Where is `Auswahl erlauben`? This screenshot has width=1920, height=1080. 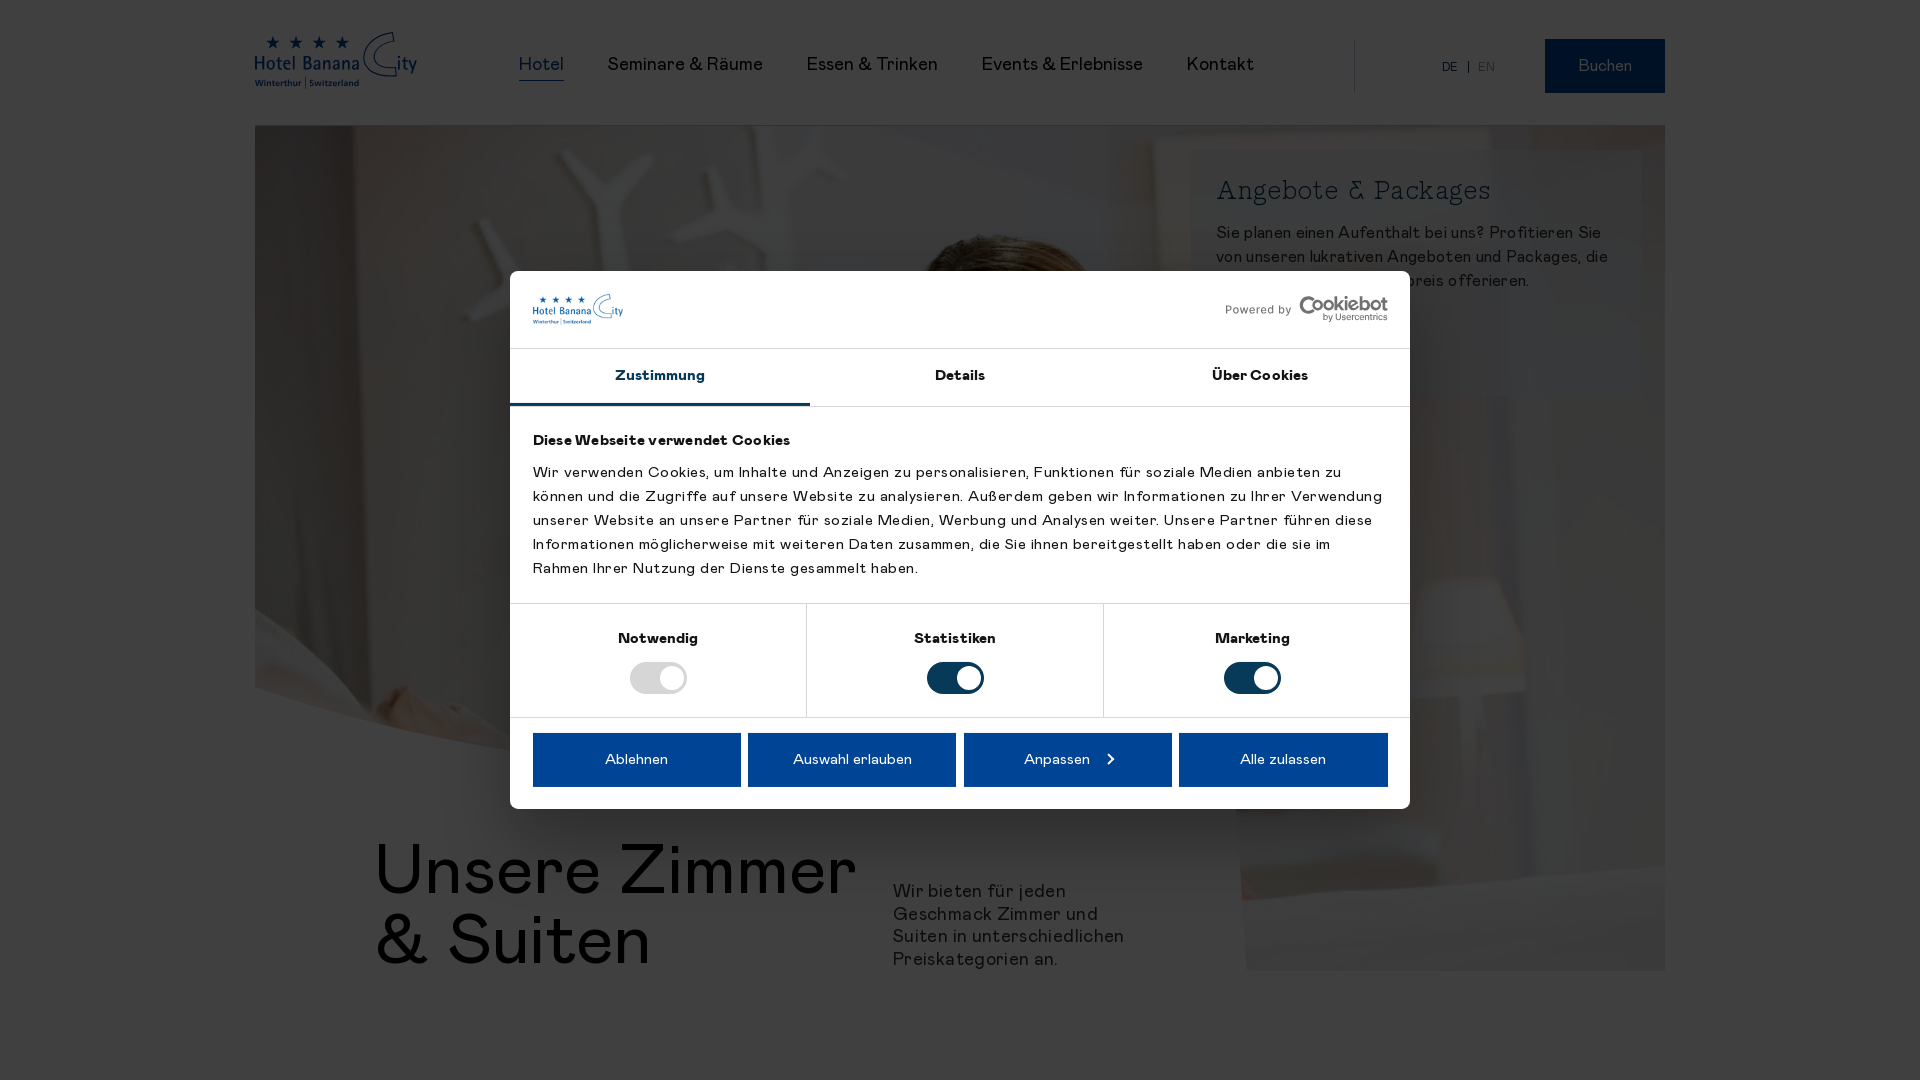 Auswahl erlauben is located at coordinates (852, 760).